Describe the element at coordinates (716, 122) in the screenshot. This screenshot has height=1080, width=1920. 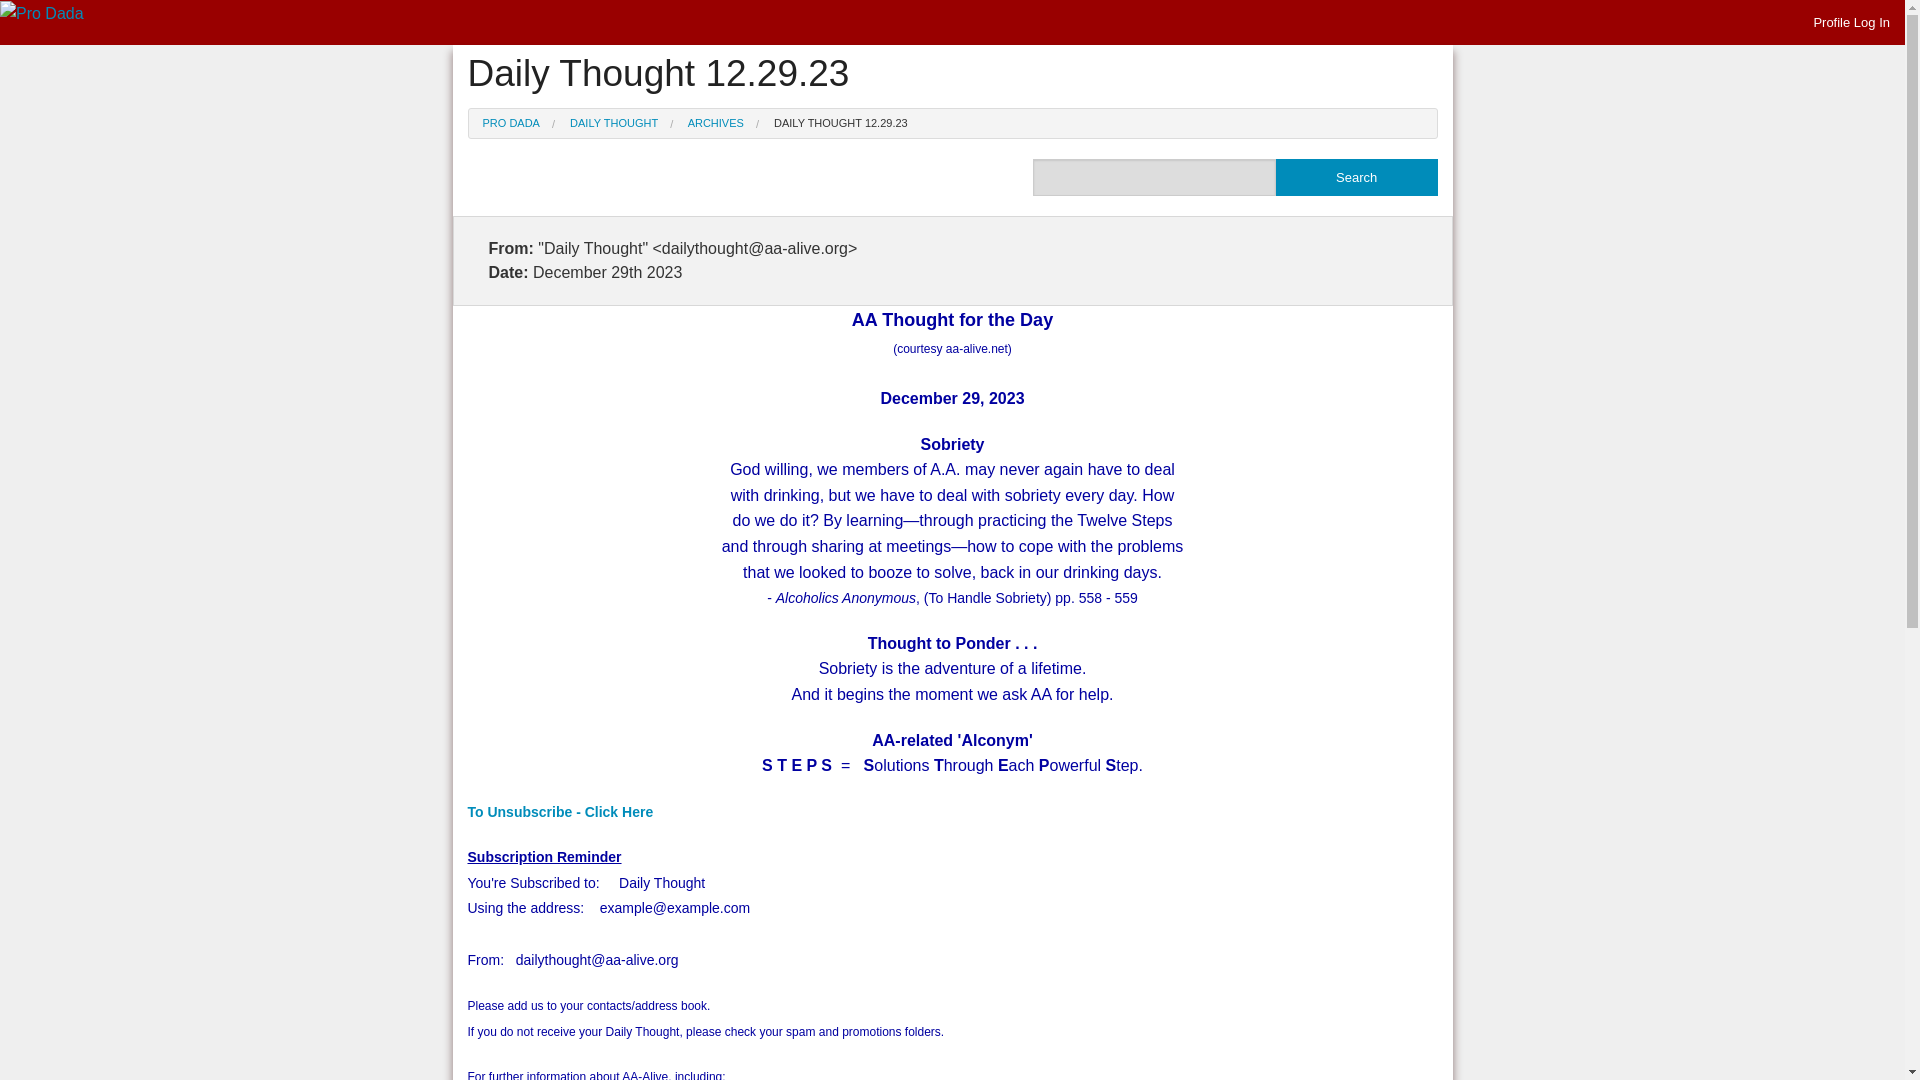
I see `ARCHIVES` at that location.